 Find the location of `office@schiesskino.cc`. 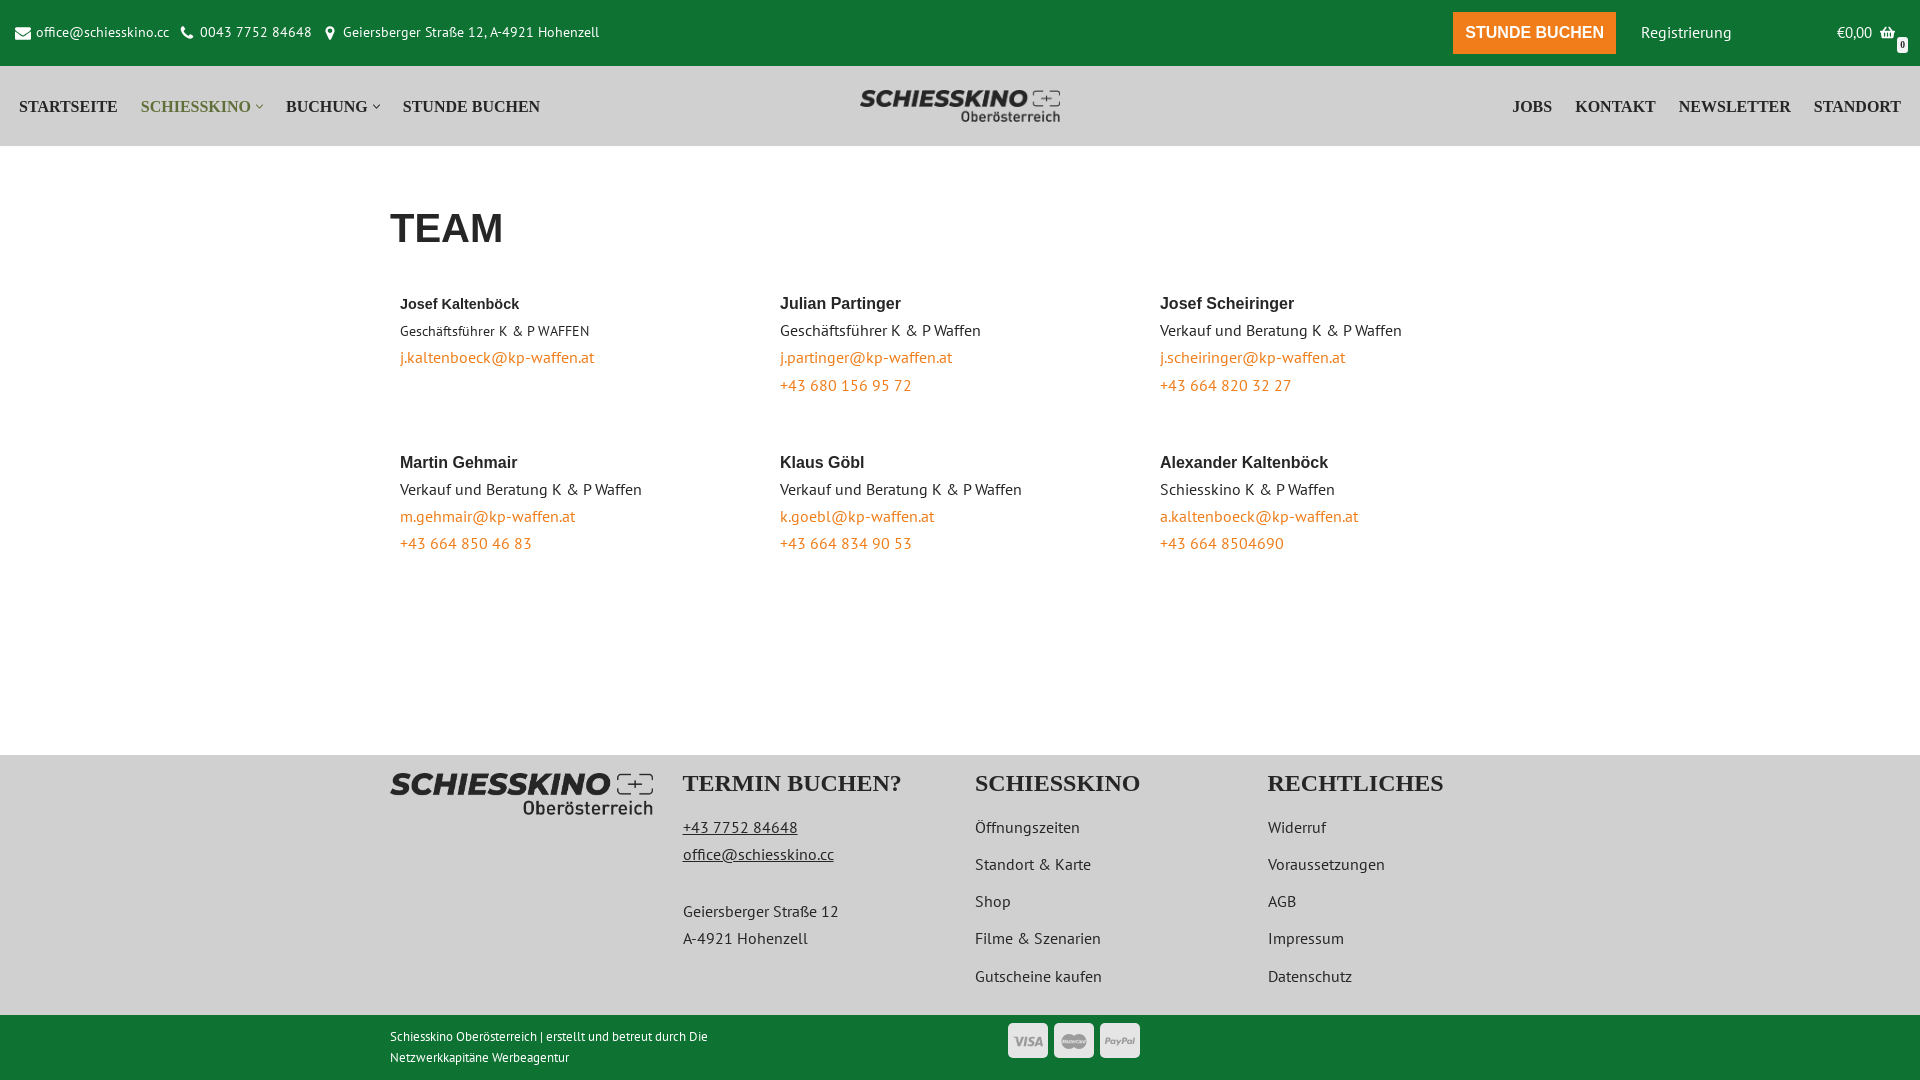

office@schiesskino.cc is located at coordinates (102, 33).